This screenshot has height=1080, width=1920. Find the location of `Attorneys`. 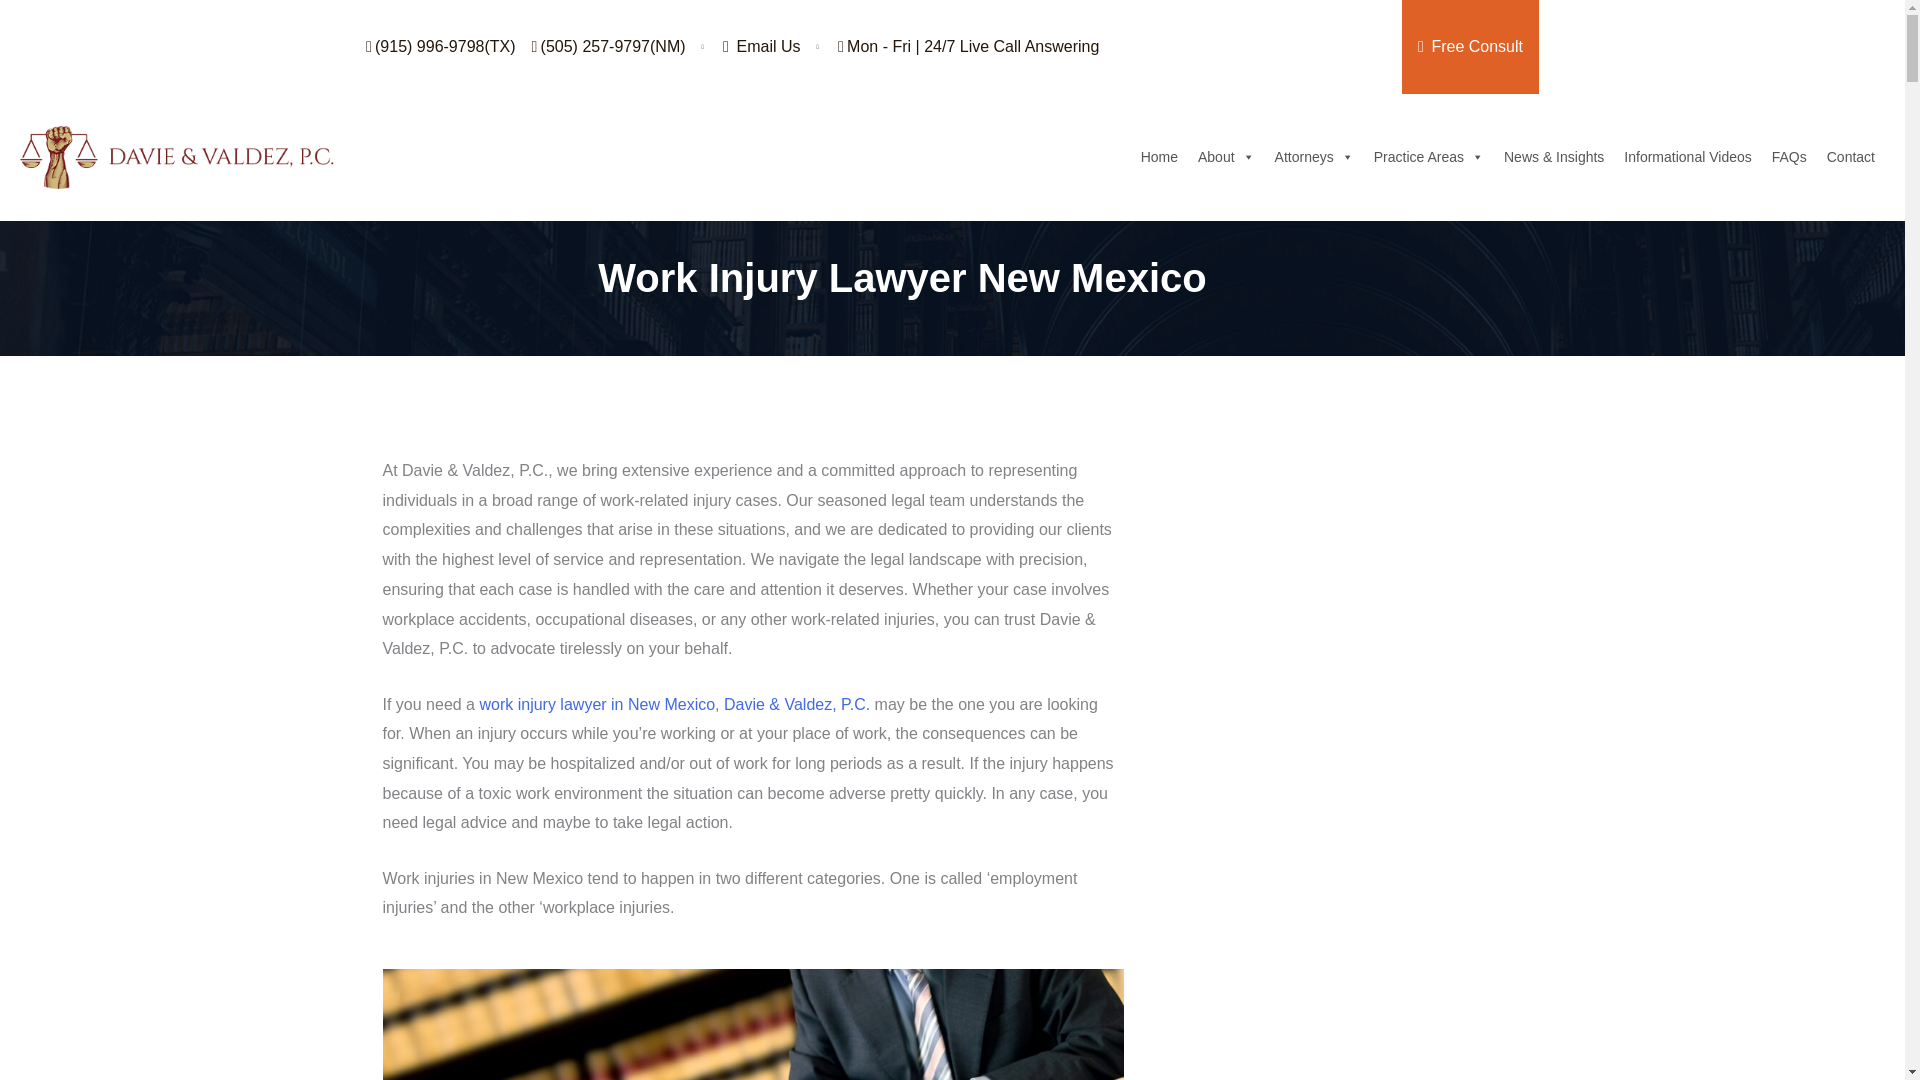

Attorneys is located at coordinates (1314, 157).